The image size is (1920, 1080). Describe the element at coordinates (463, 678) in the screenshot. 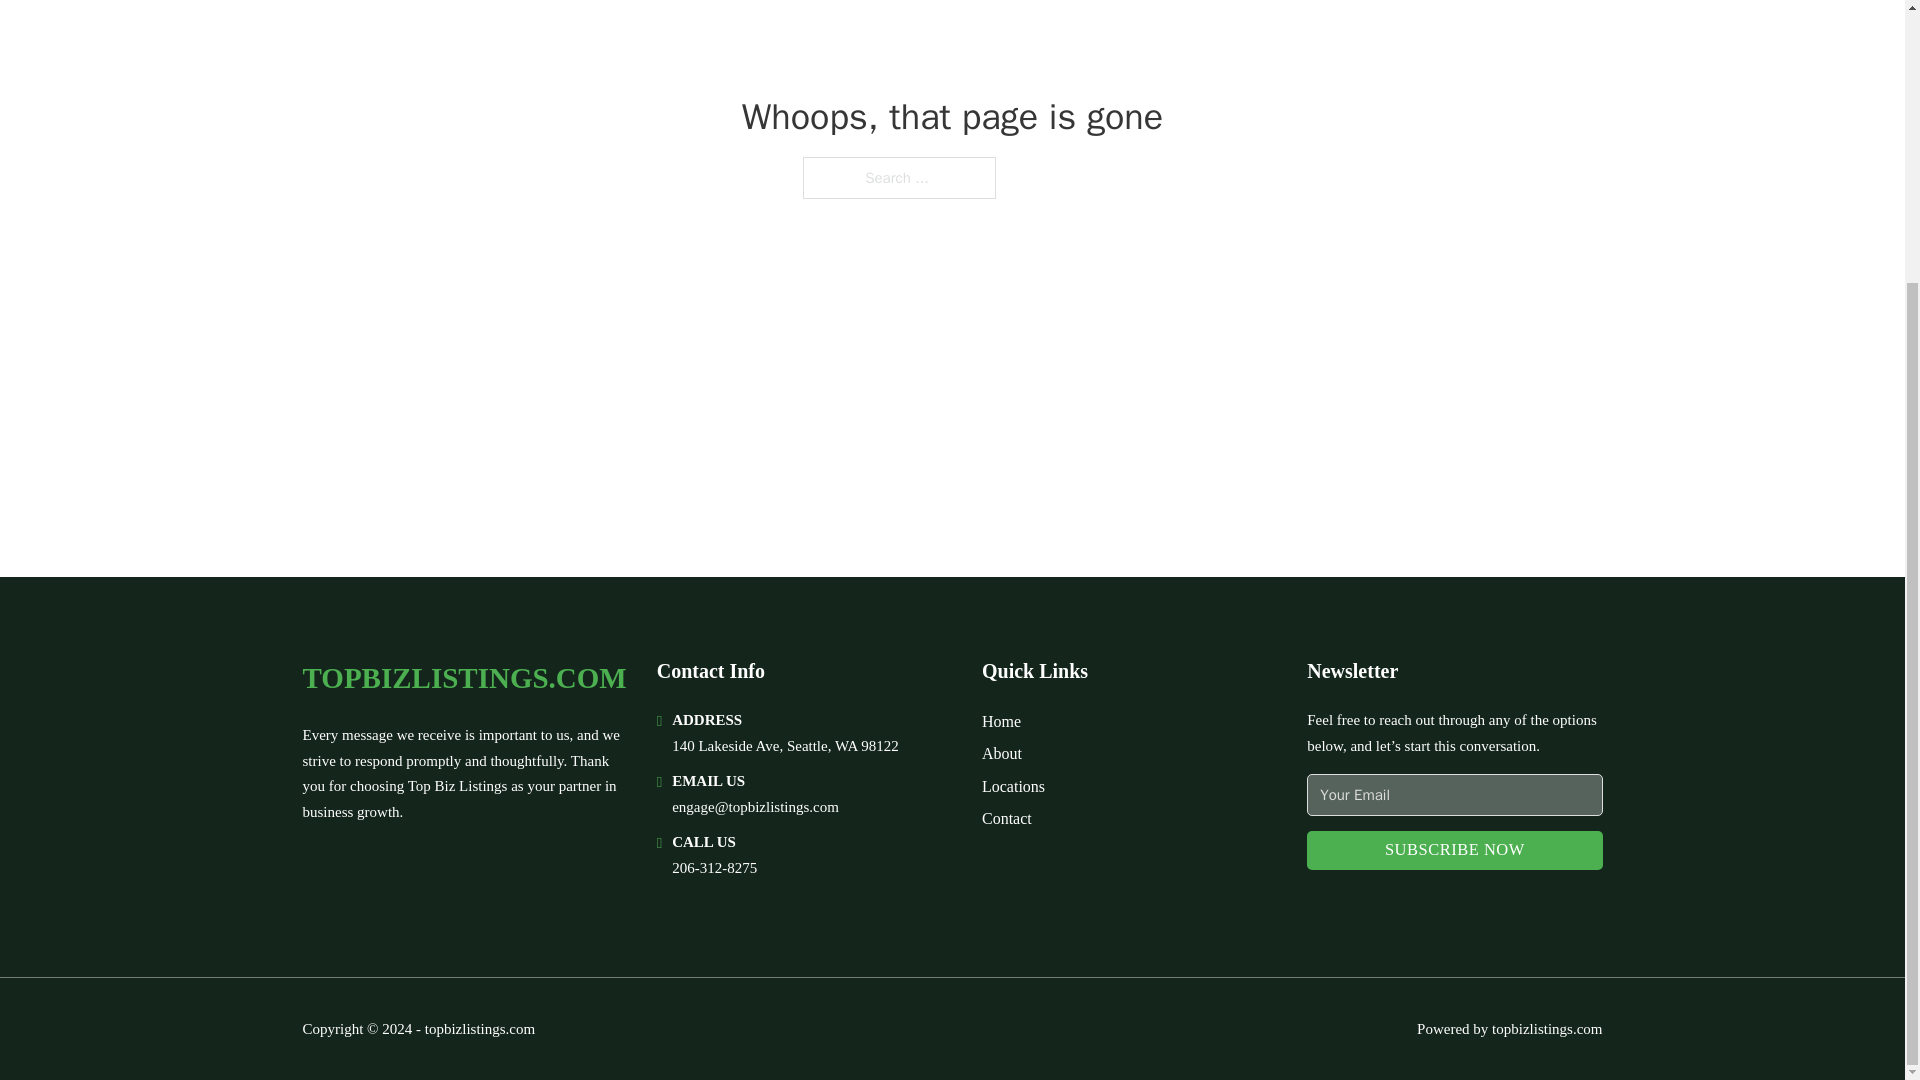

I see `TOPBIZLISTINGS.COM` at that location.